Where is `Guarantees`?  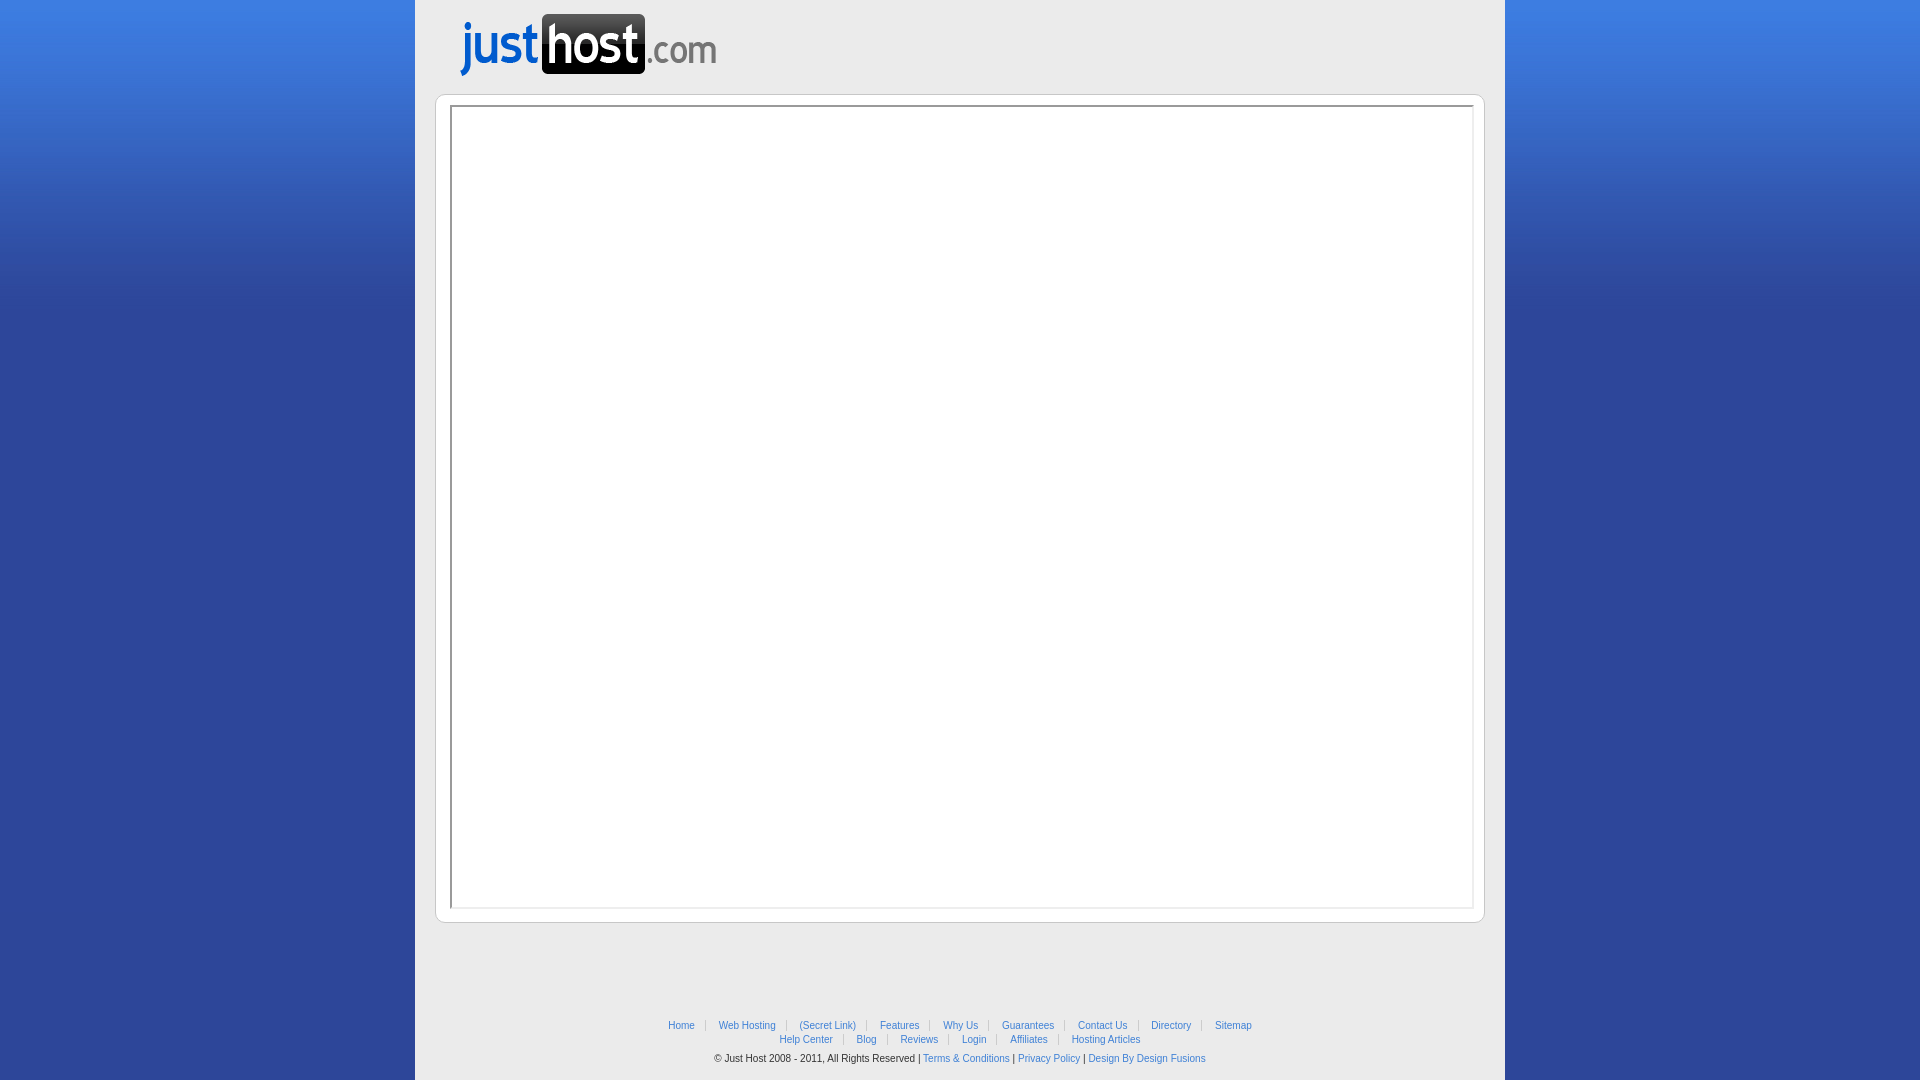
Guarantees is located at coordinates (1028, 1026).